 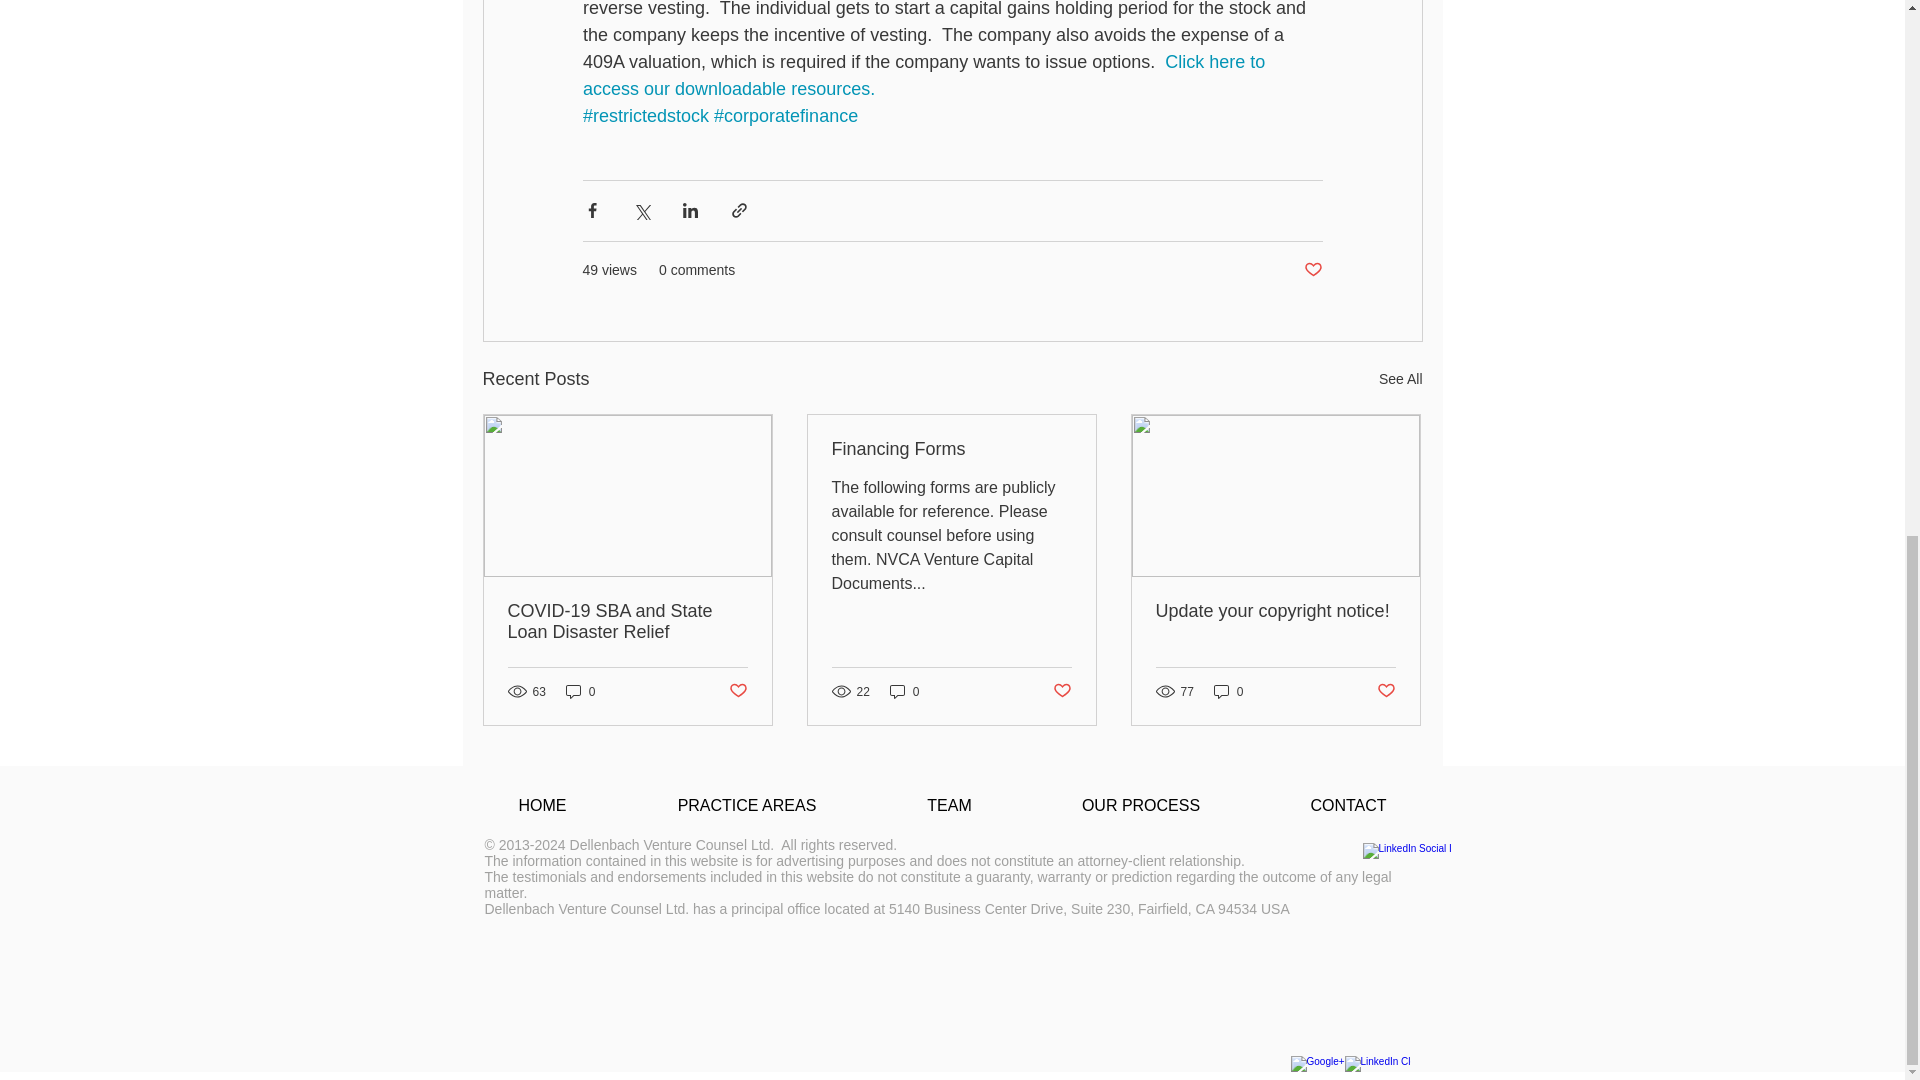 What do you see at coordinates (951, 449) in the screenshot?
I see `Financing Forms` at bounding box center [951, 449].